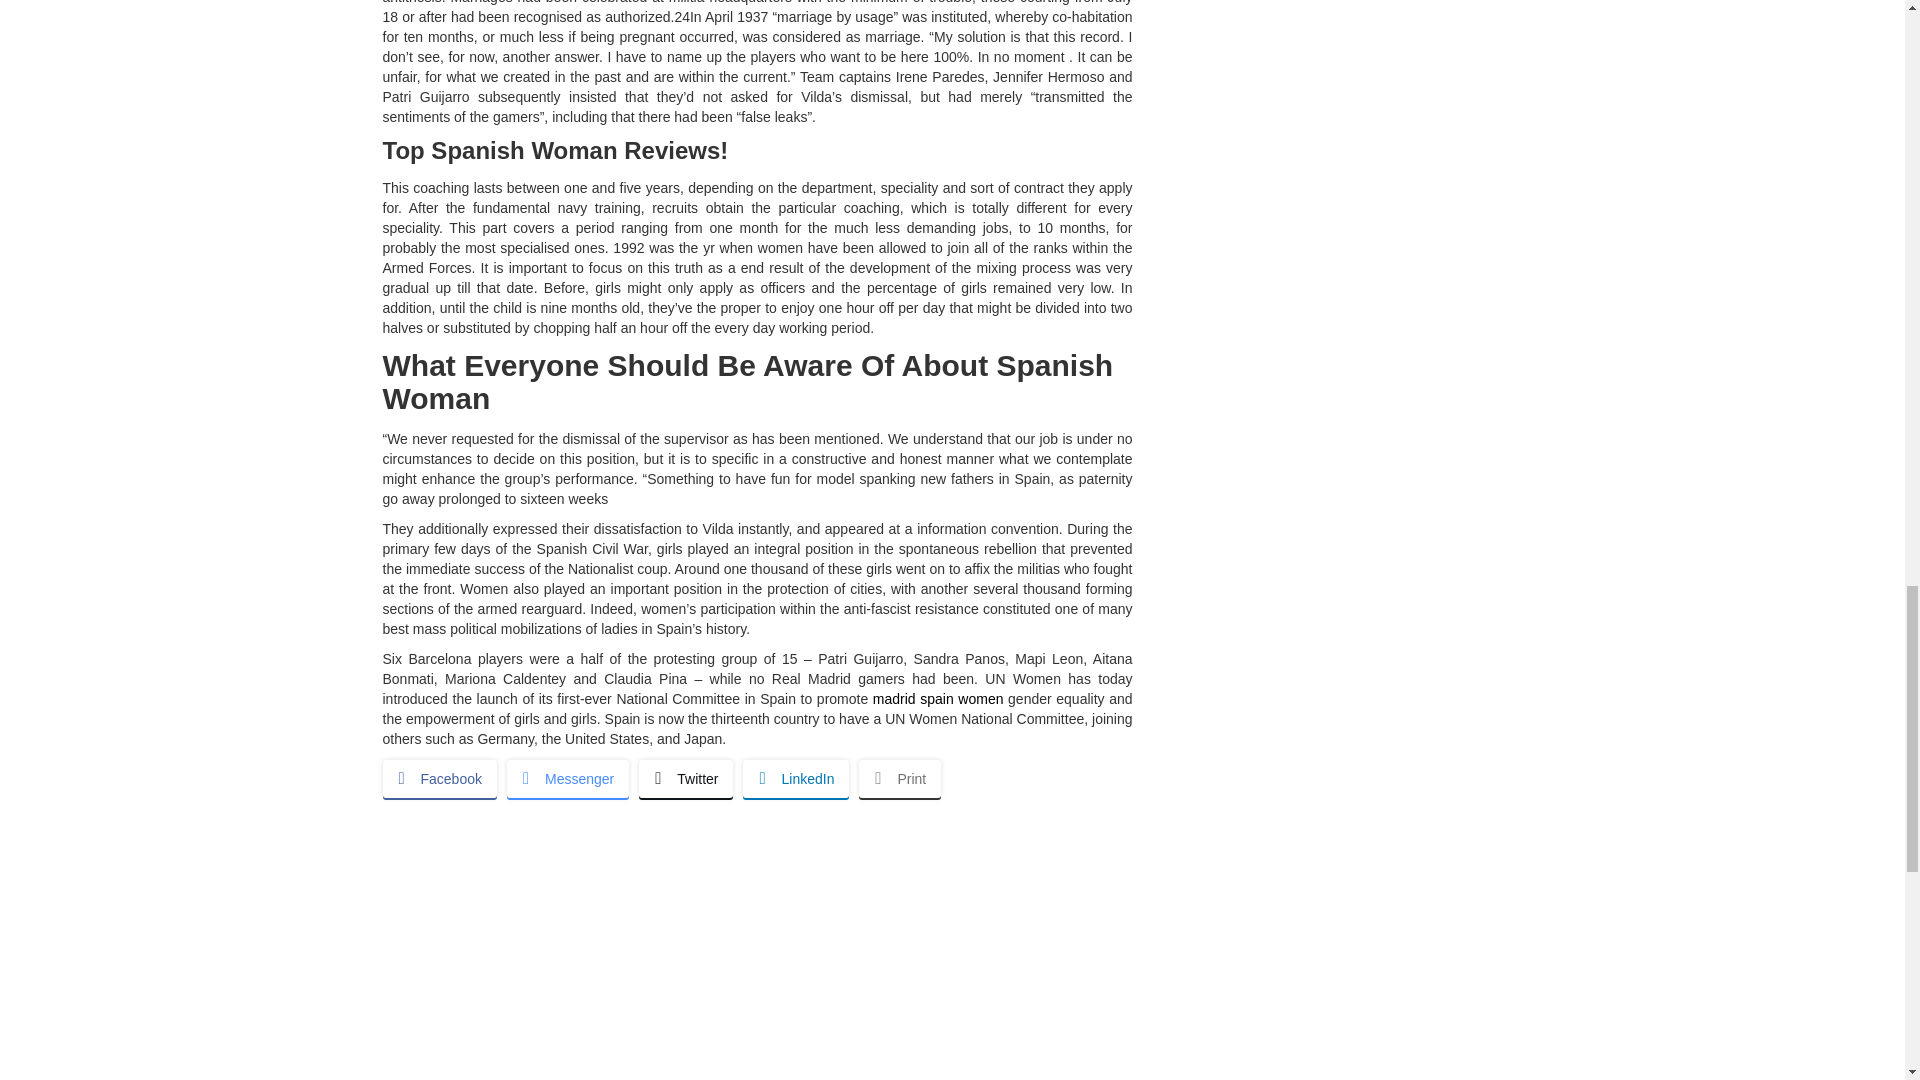  Describe the element at coordinates (438, 779) in the screenshot. I see `Facebook` at that location.